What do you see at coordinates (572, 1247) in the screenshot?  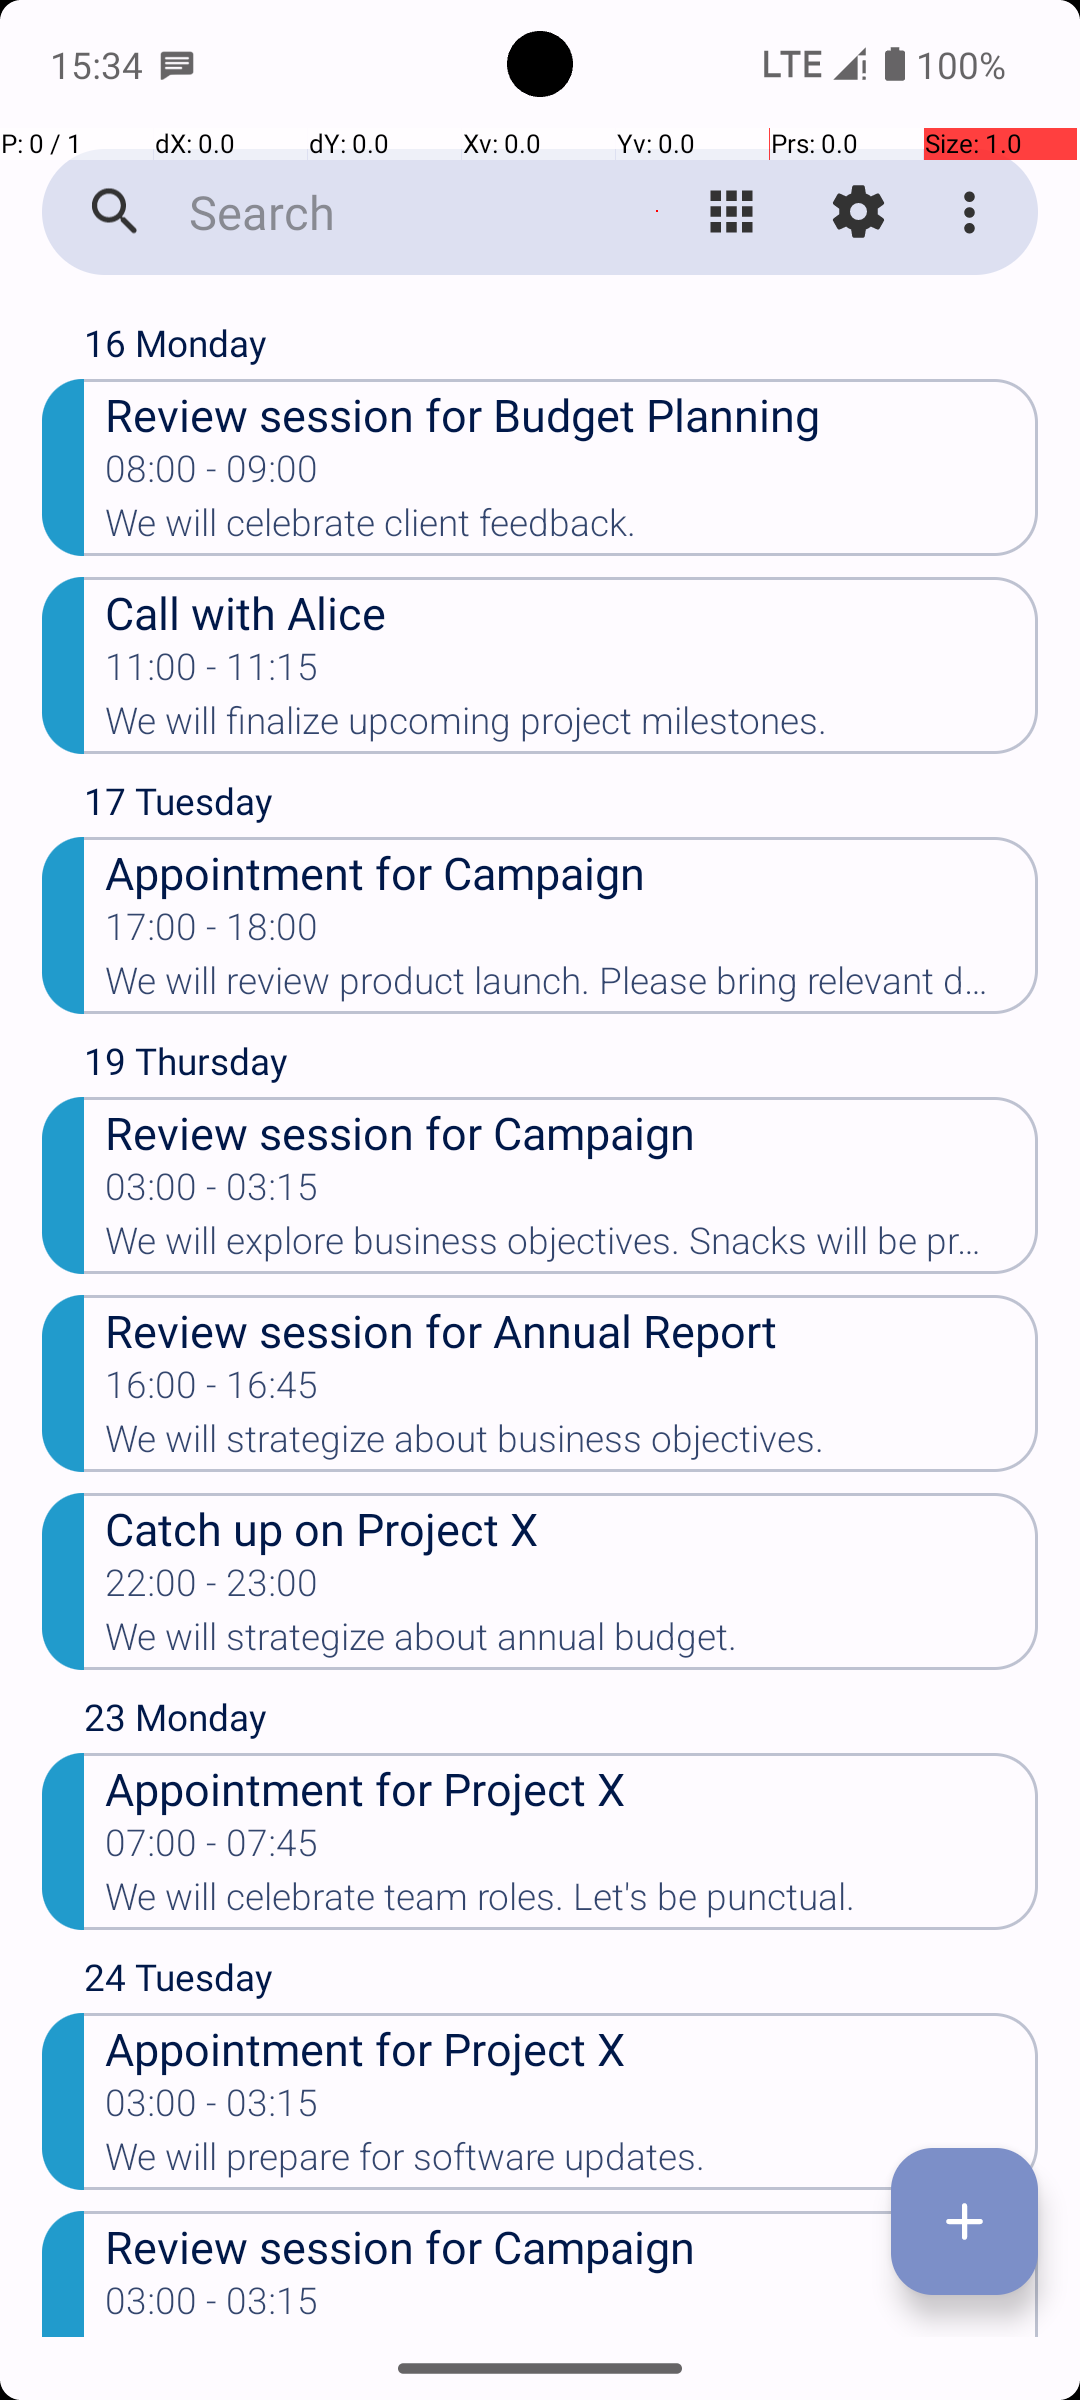 I see `We will explore business objectives. Snacks will be provided.` at bounding box center [572, 1247].